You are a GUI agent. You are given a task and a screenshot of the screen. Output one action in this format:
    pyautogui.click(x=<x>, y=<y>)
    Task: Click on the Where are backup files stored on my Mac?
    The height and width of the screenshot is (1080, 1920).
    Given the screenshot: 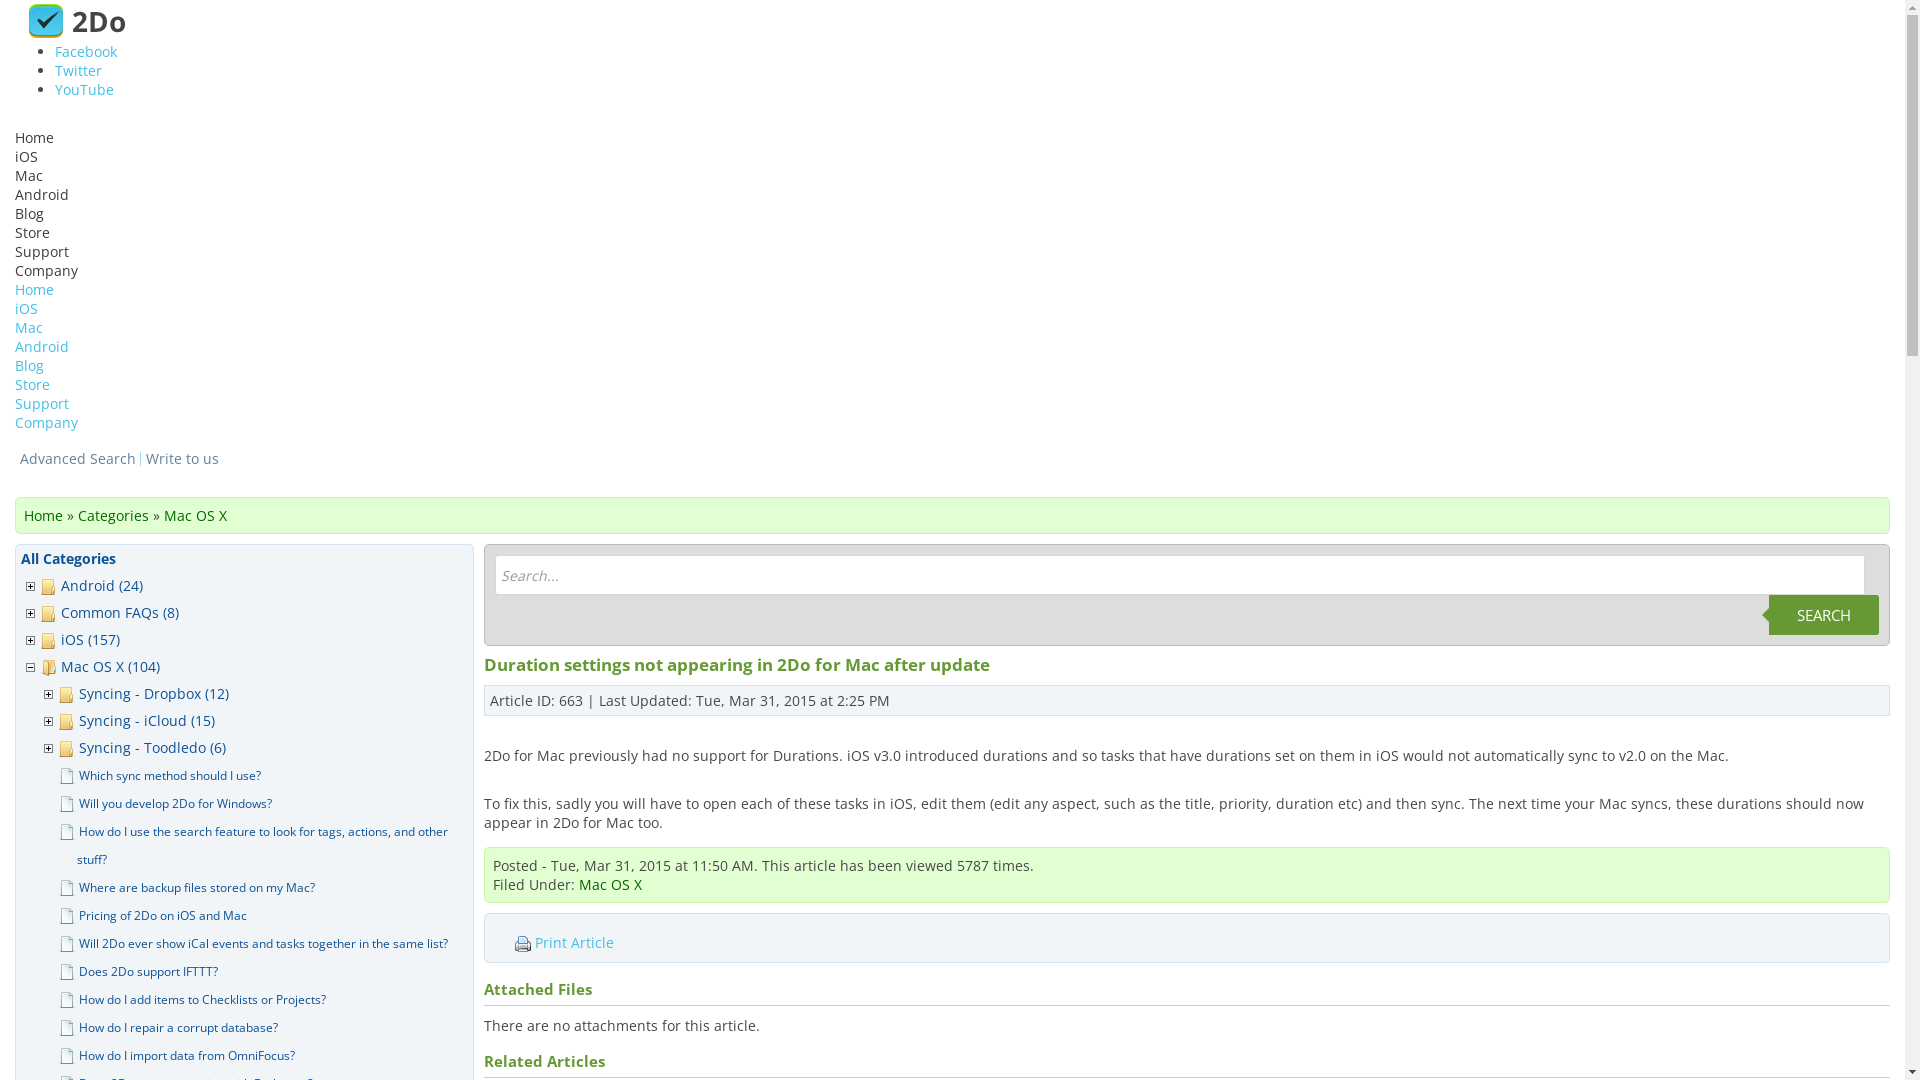 What is the action you would take?
    pyautogui.click(x=201, y=888)
    